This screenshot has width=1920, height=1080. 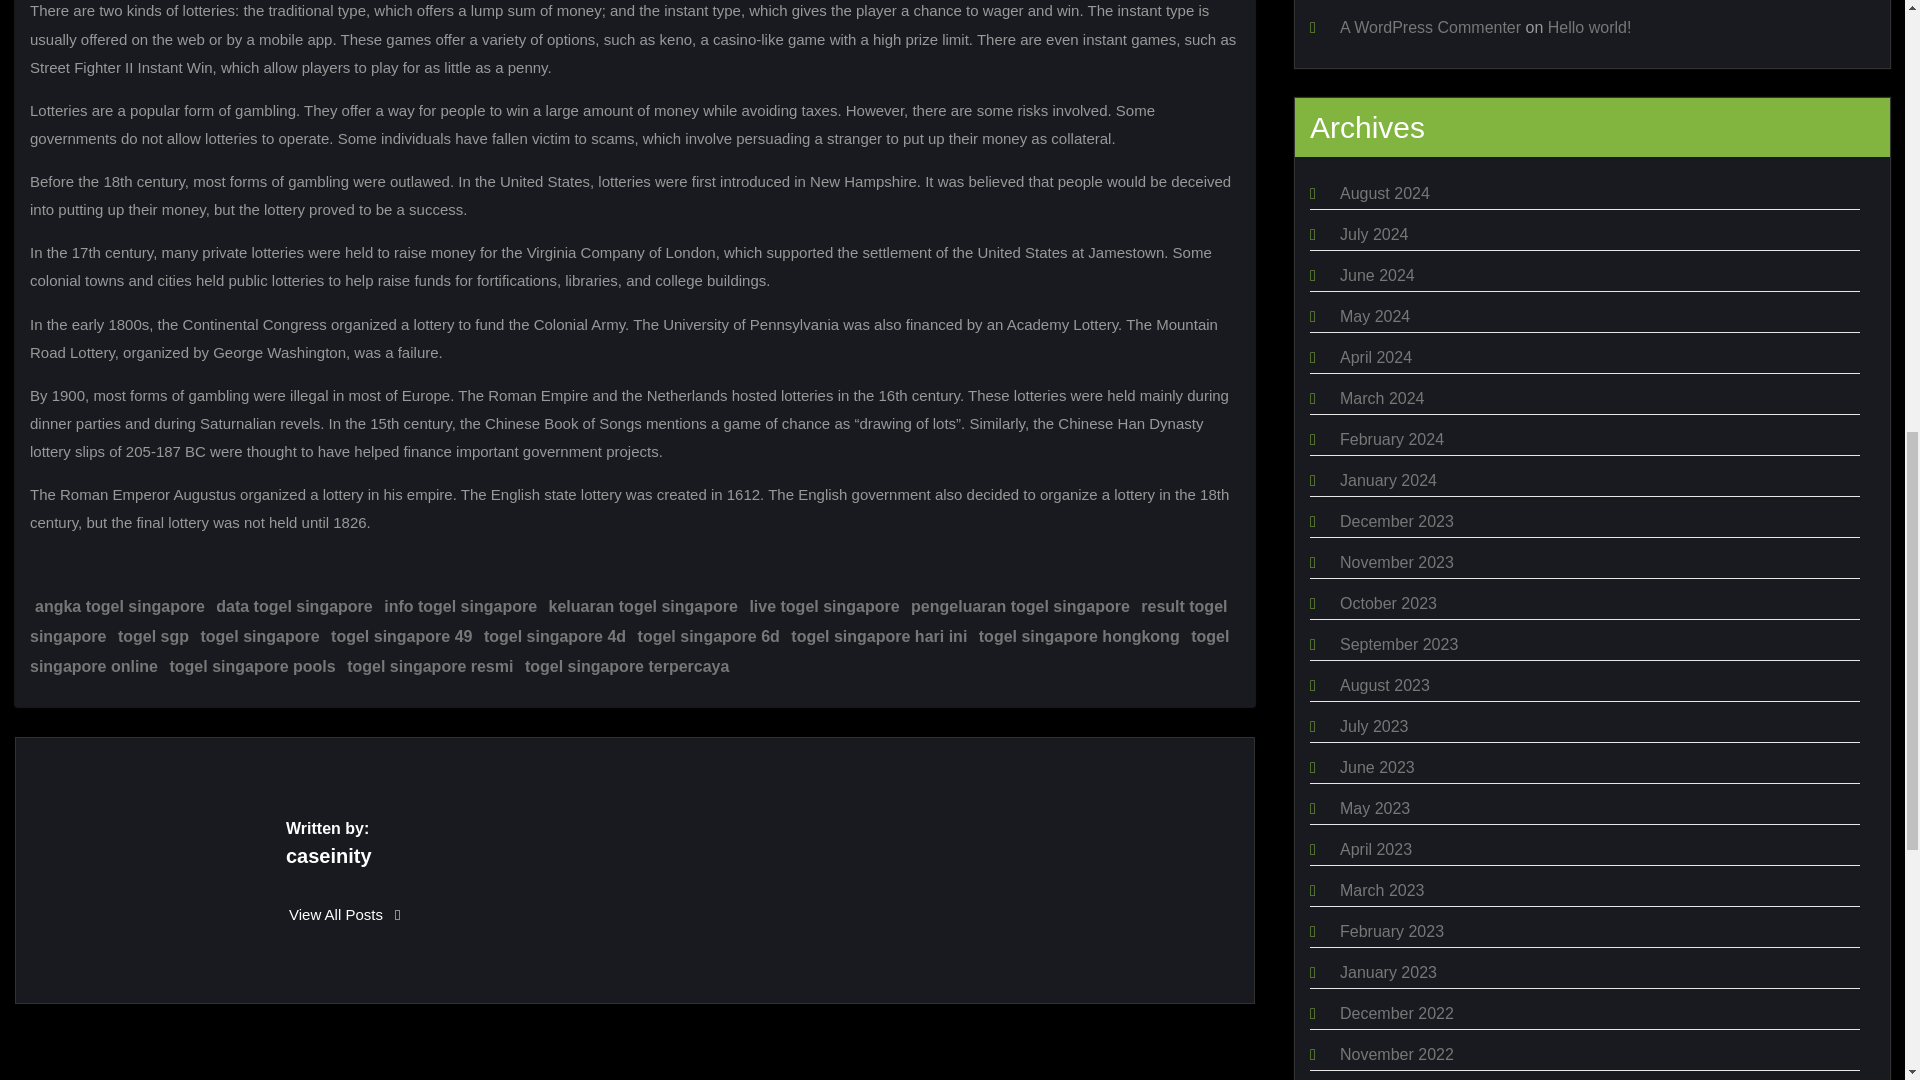 I want to click on togel singapore, so click(x=258, y=636).